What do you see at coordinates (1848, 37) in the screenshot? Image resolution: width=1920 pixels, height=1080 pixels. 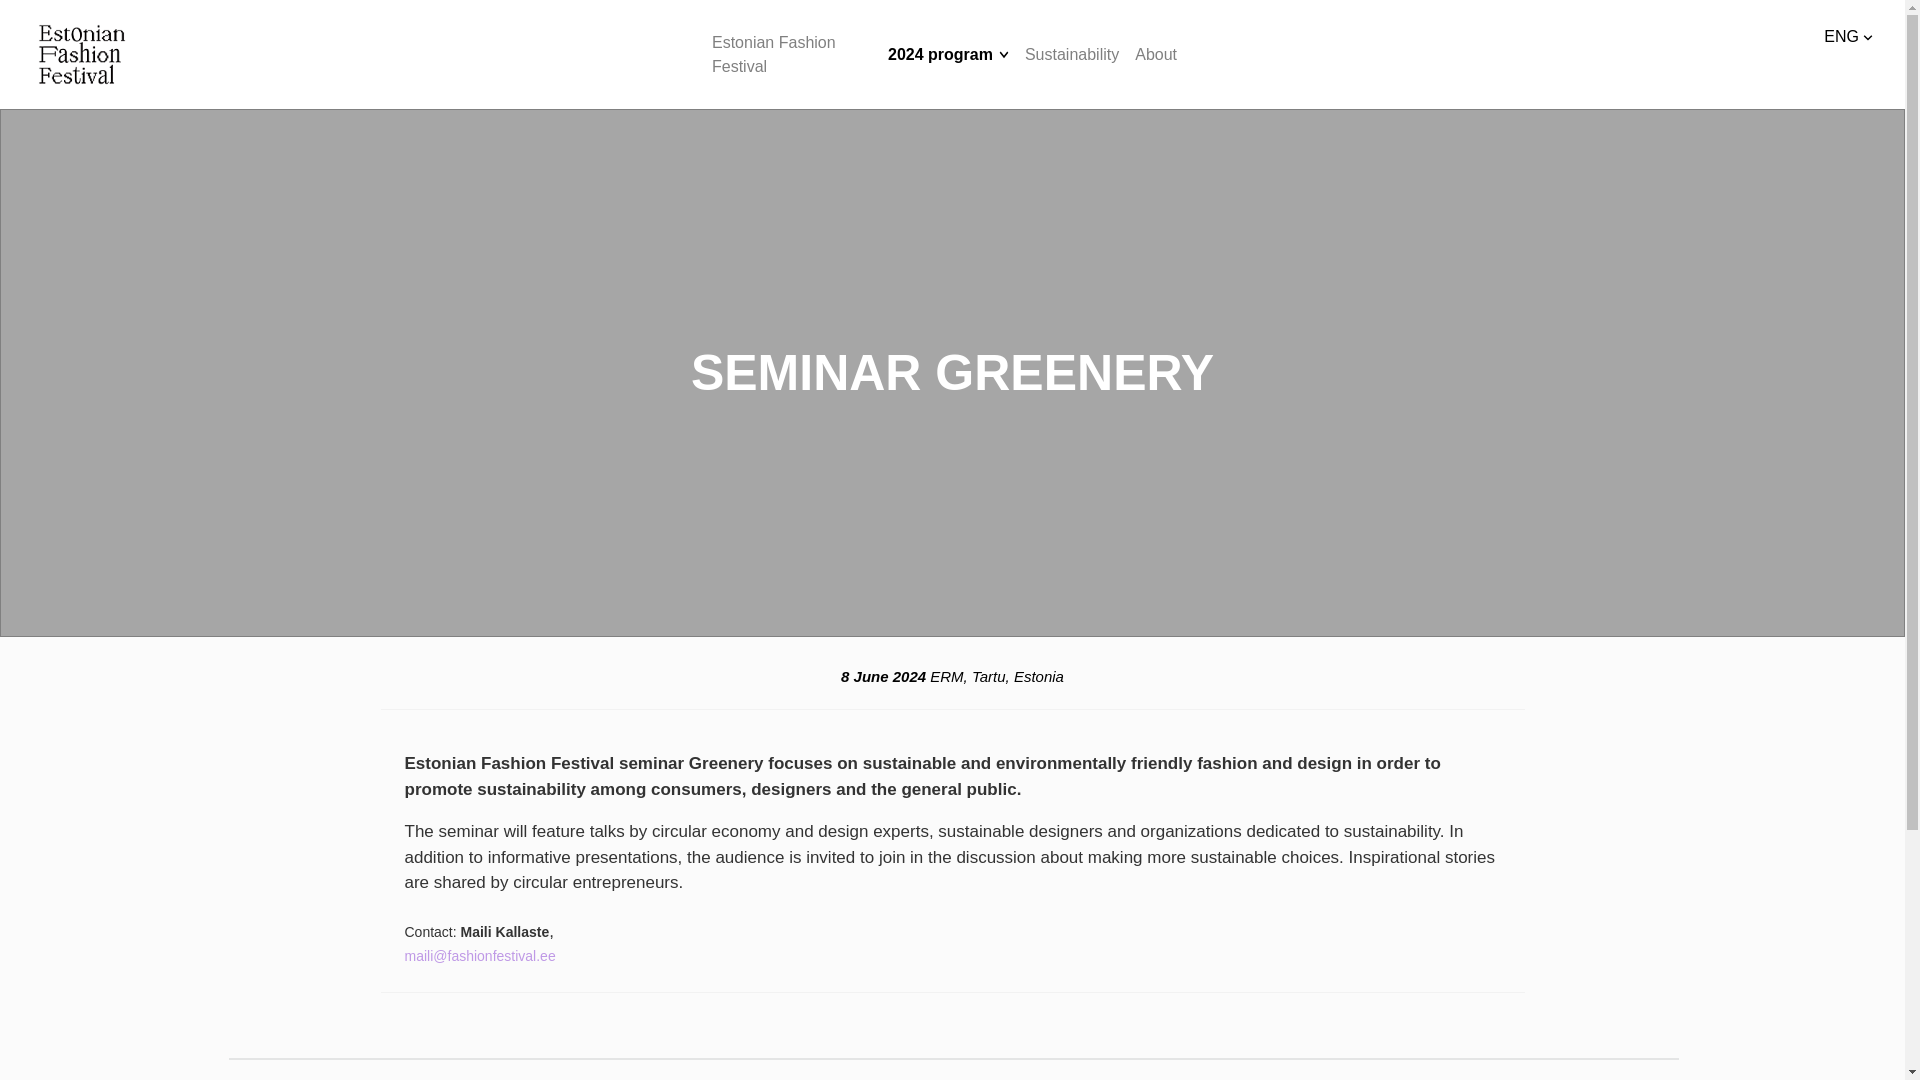 I see `ENG` at bounding box center [1848, 37].